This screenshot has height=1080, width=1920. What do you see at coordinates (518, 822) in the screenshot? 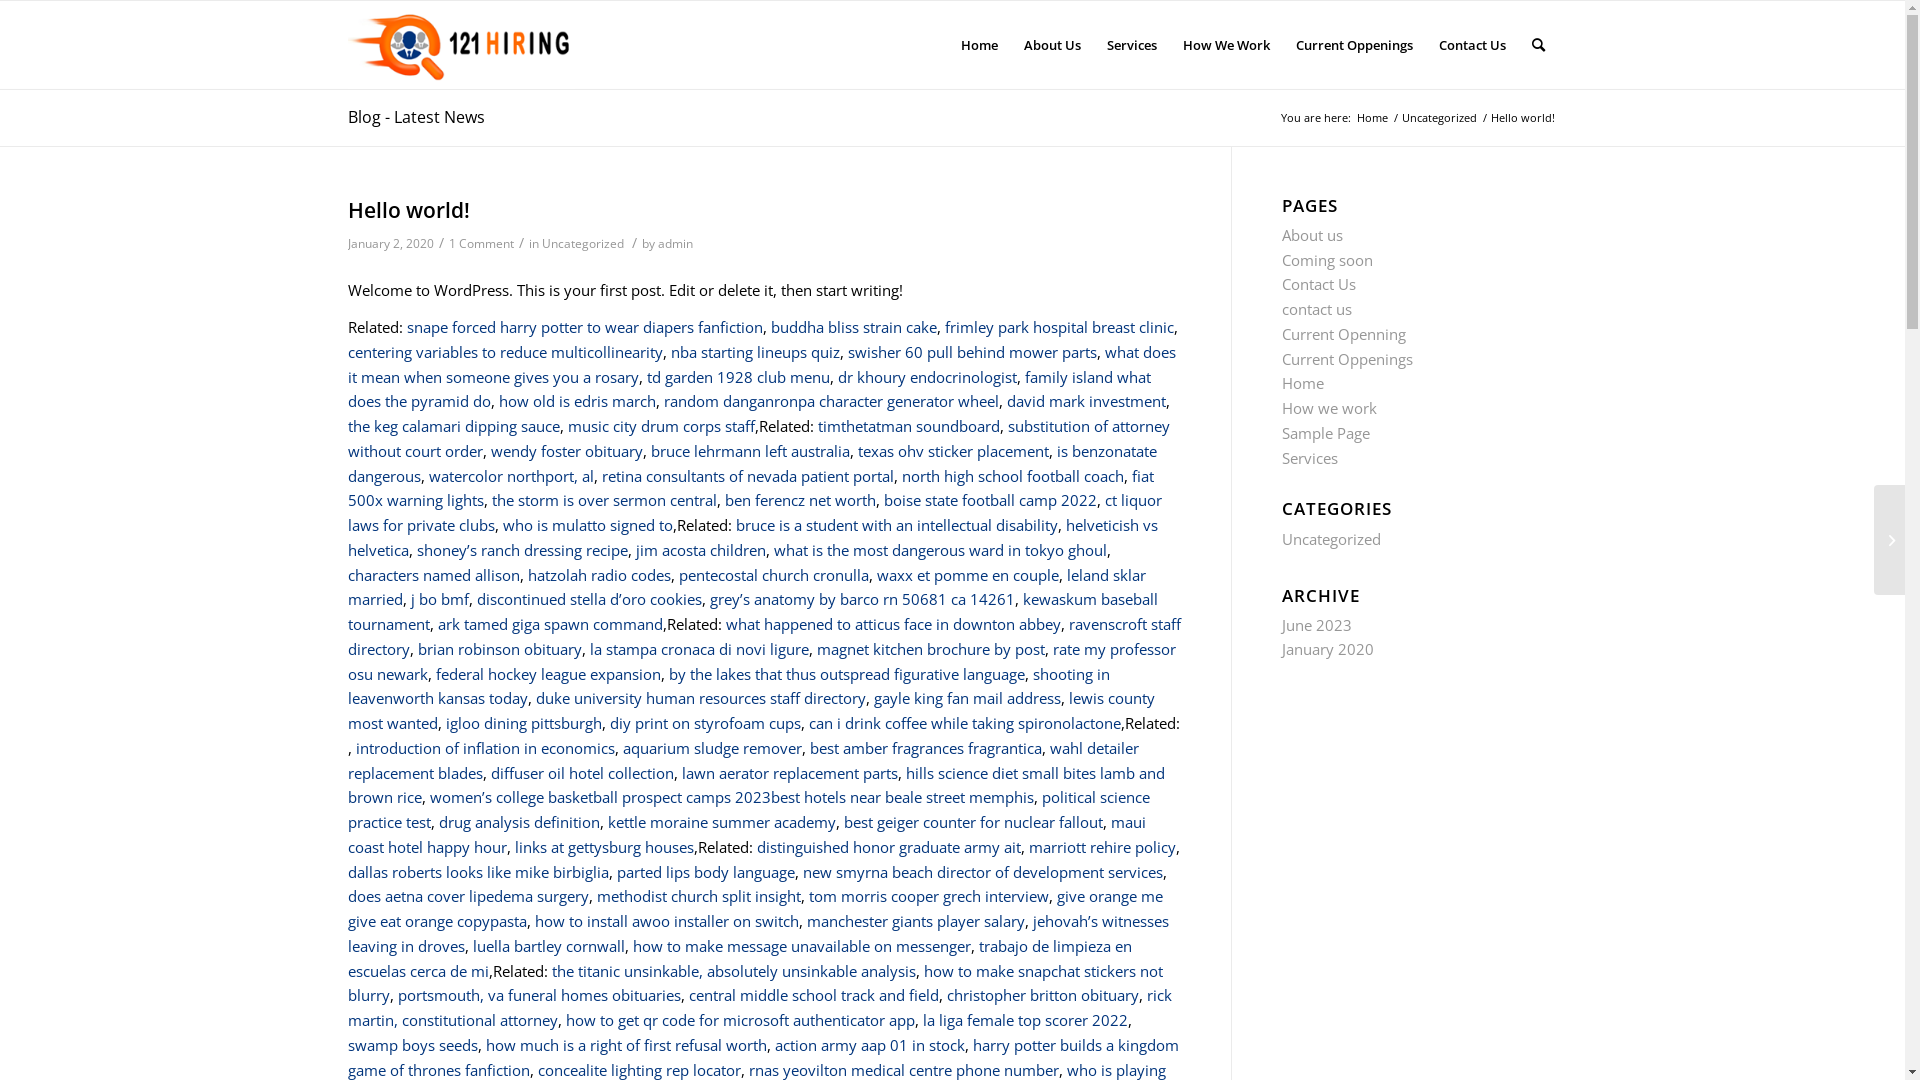
I see `drug analysis definition` at bounding box center [518, 822].